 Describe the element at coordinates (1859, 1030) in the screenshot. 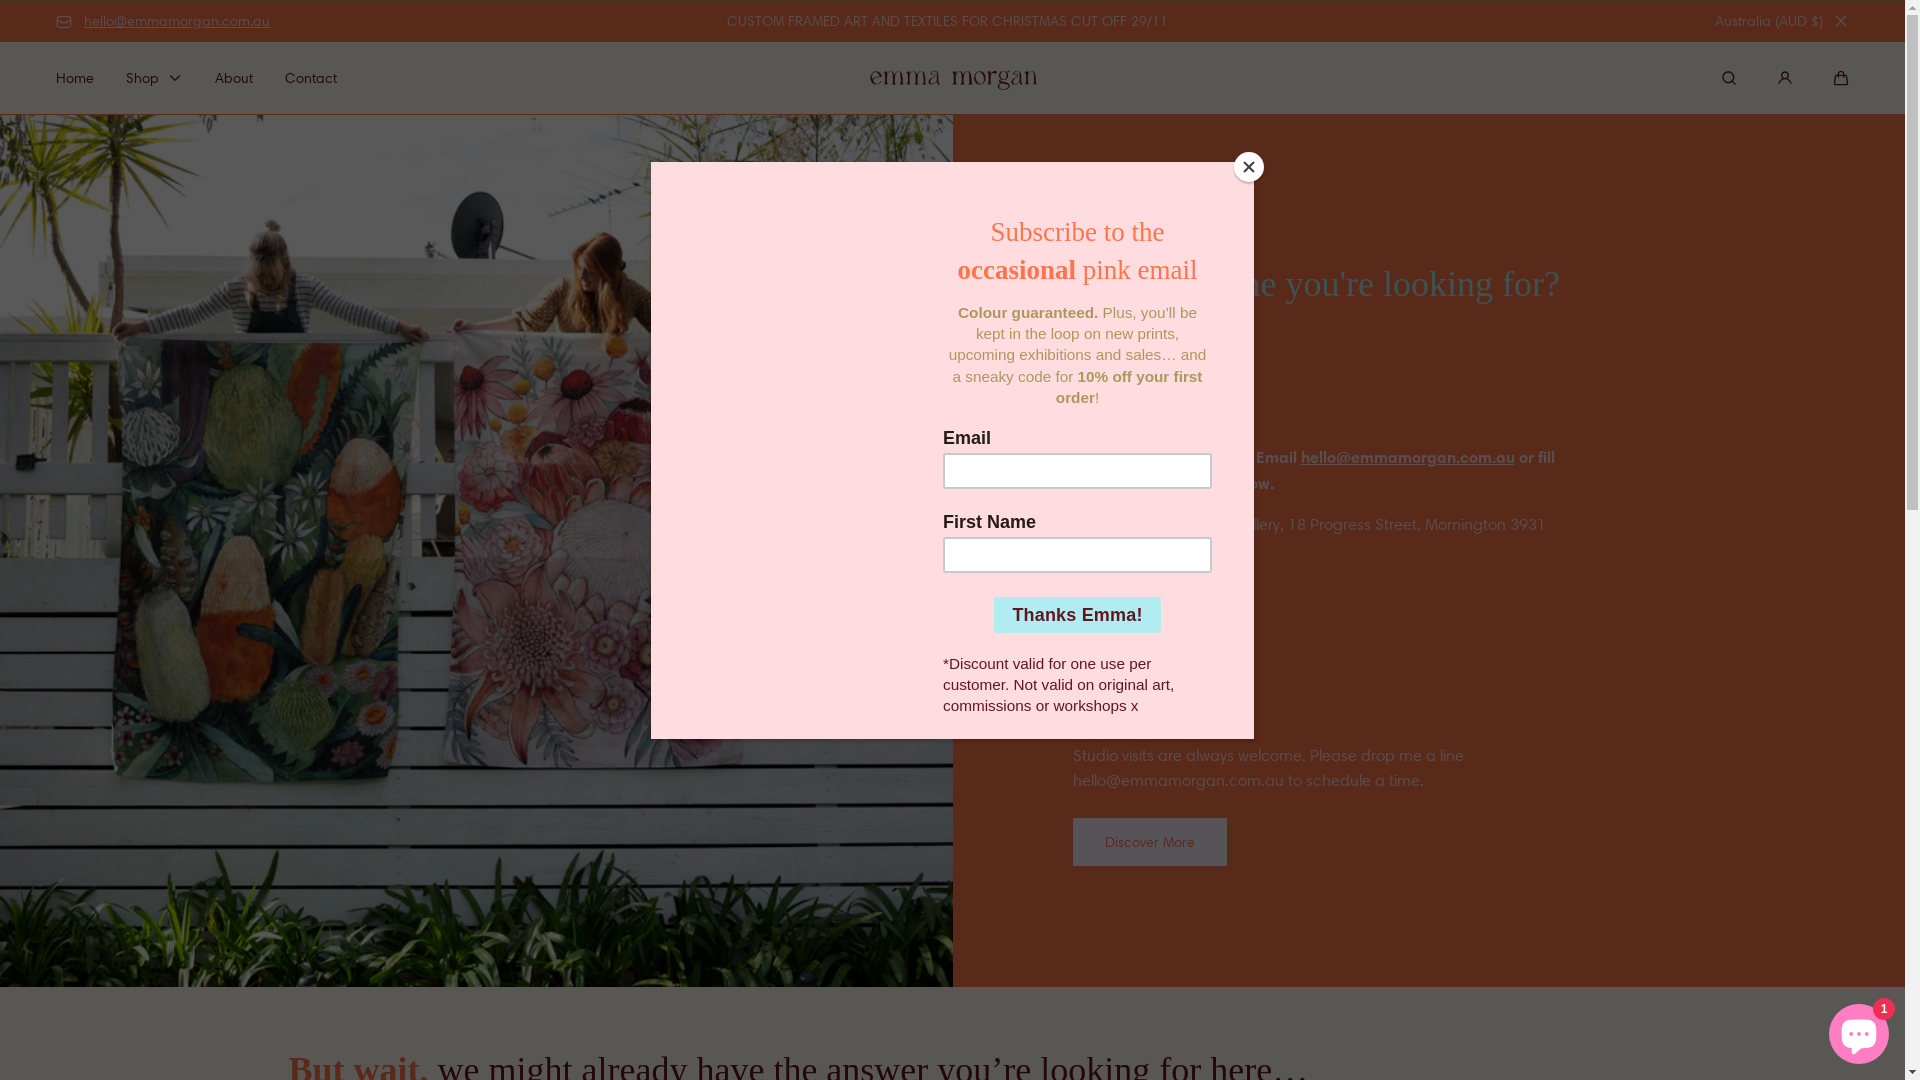

I see `Shopify online store chat` at that location.